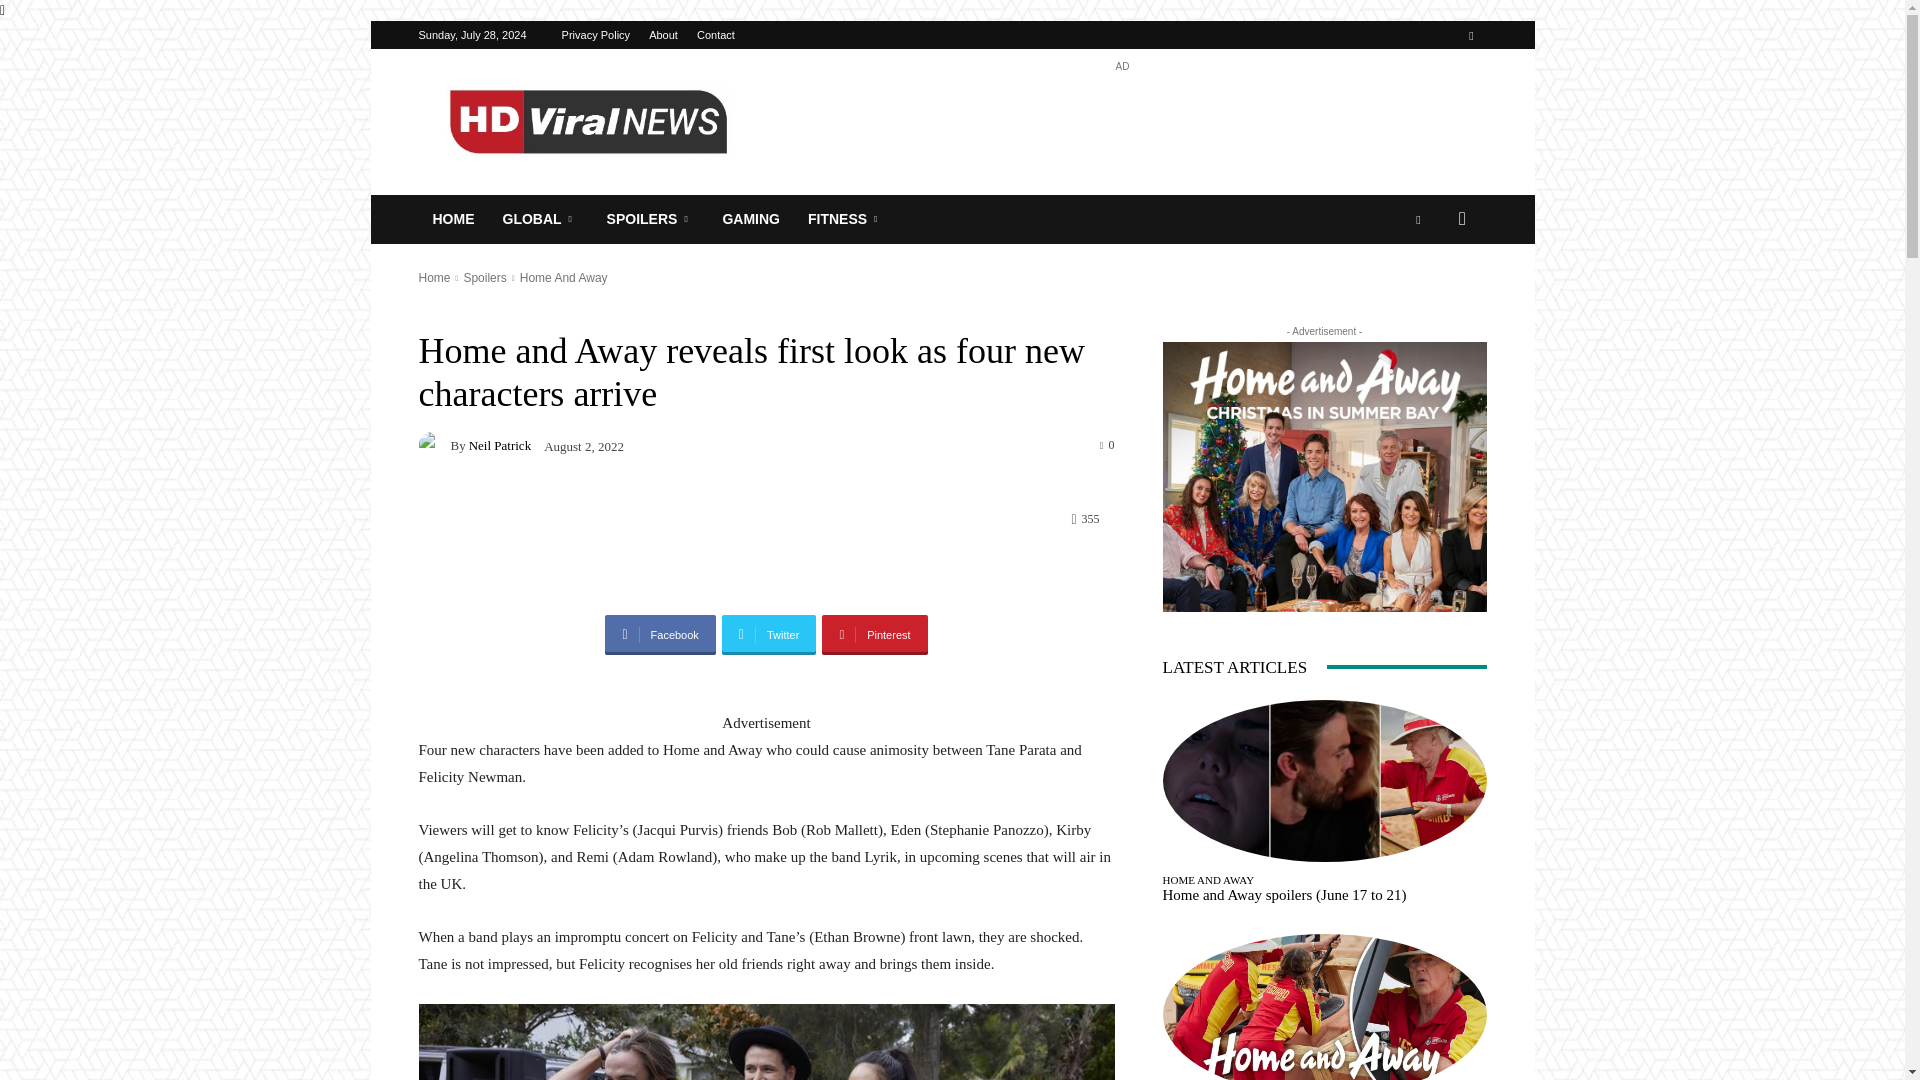  What do you see at coordinates (662, 35) in the screenshot?
I see `About` at bounding box center [662, 35].